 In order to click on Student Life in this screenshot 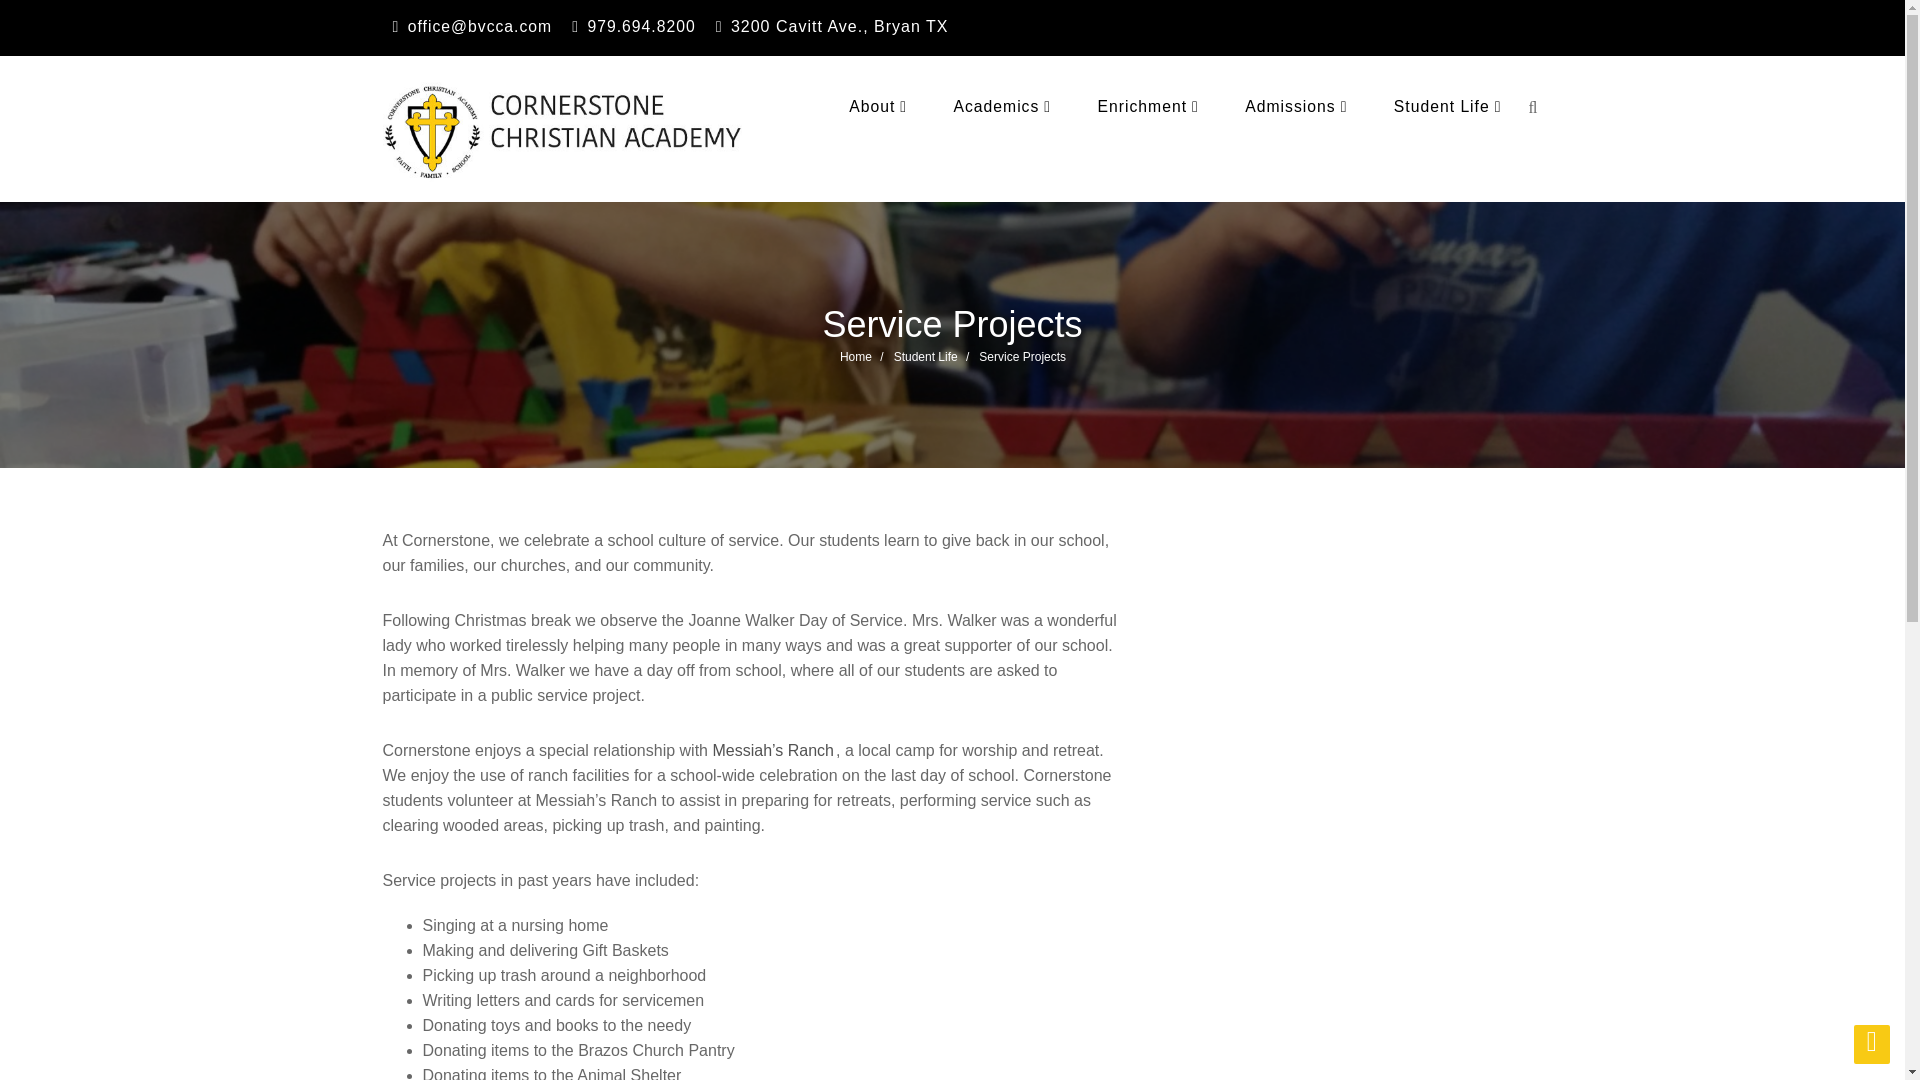, I will do `click(1448, 106)`.